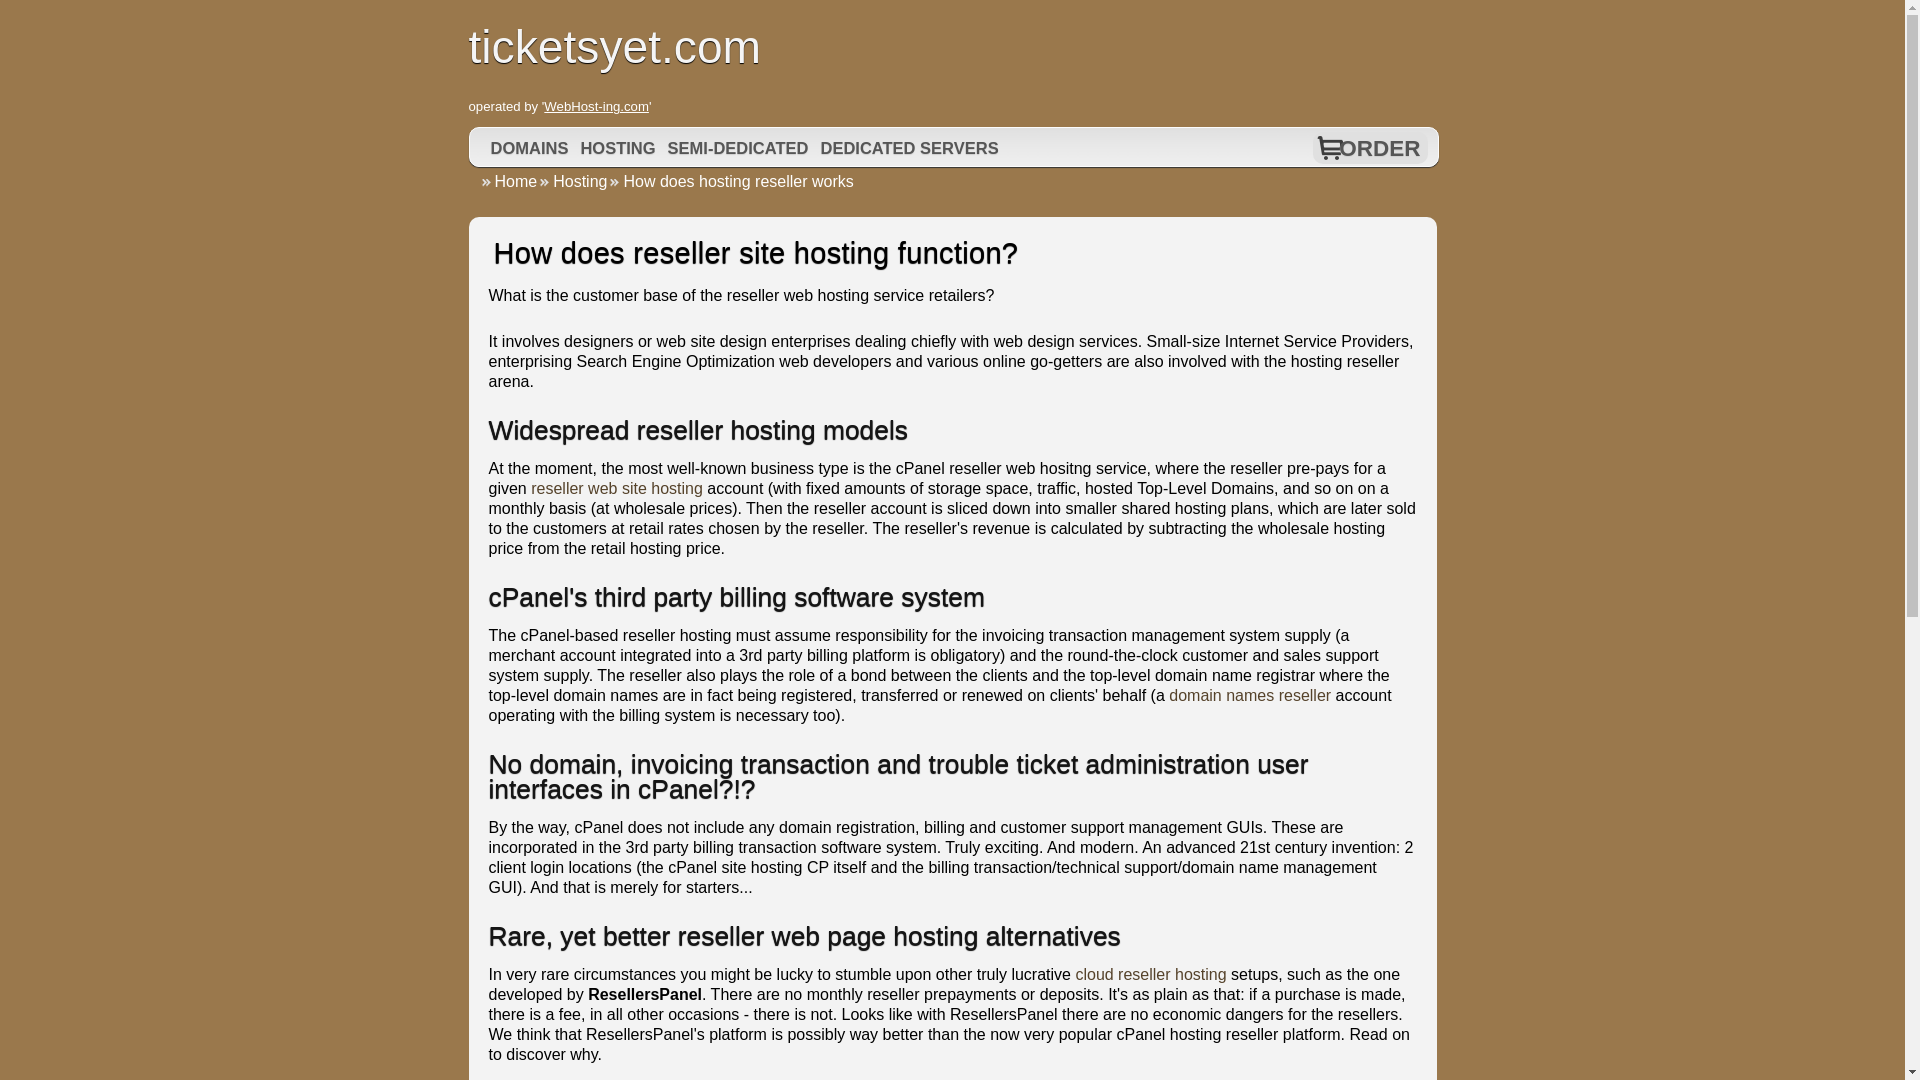 The width and height of the screenshot is (1920, 1080). Describe the element at coordinates (508, 181) in the screenshot. I see `Home` at that location.